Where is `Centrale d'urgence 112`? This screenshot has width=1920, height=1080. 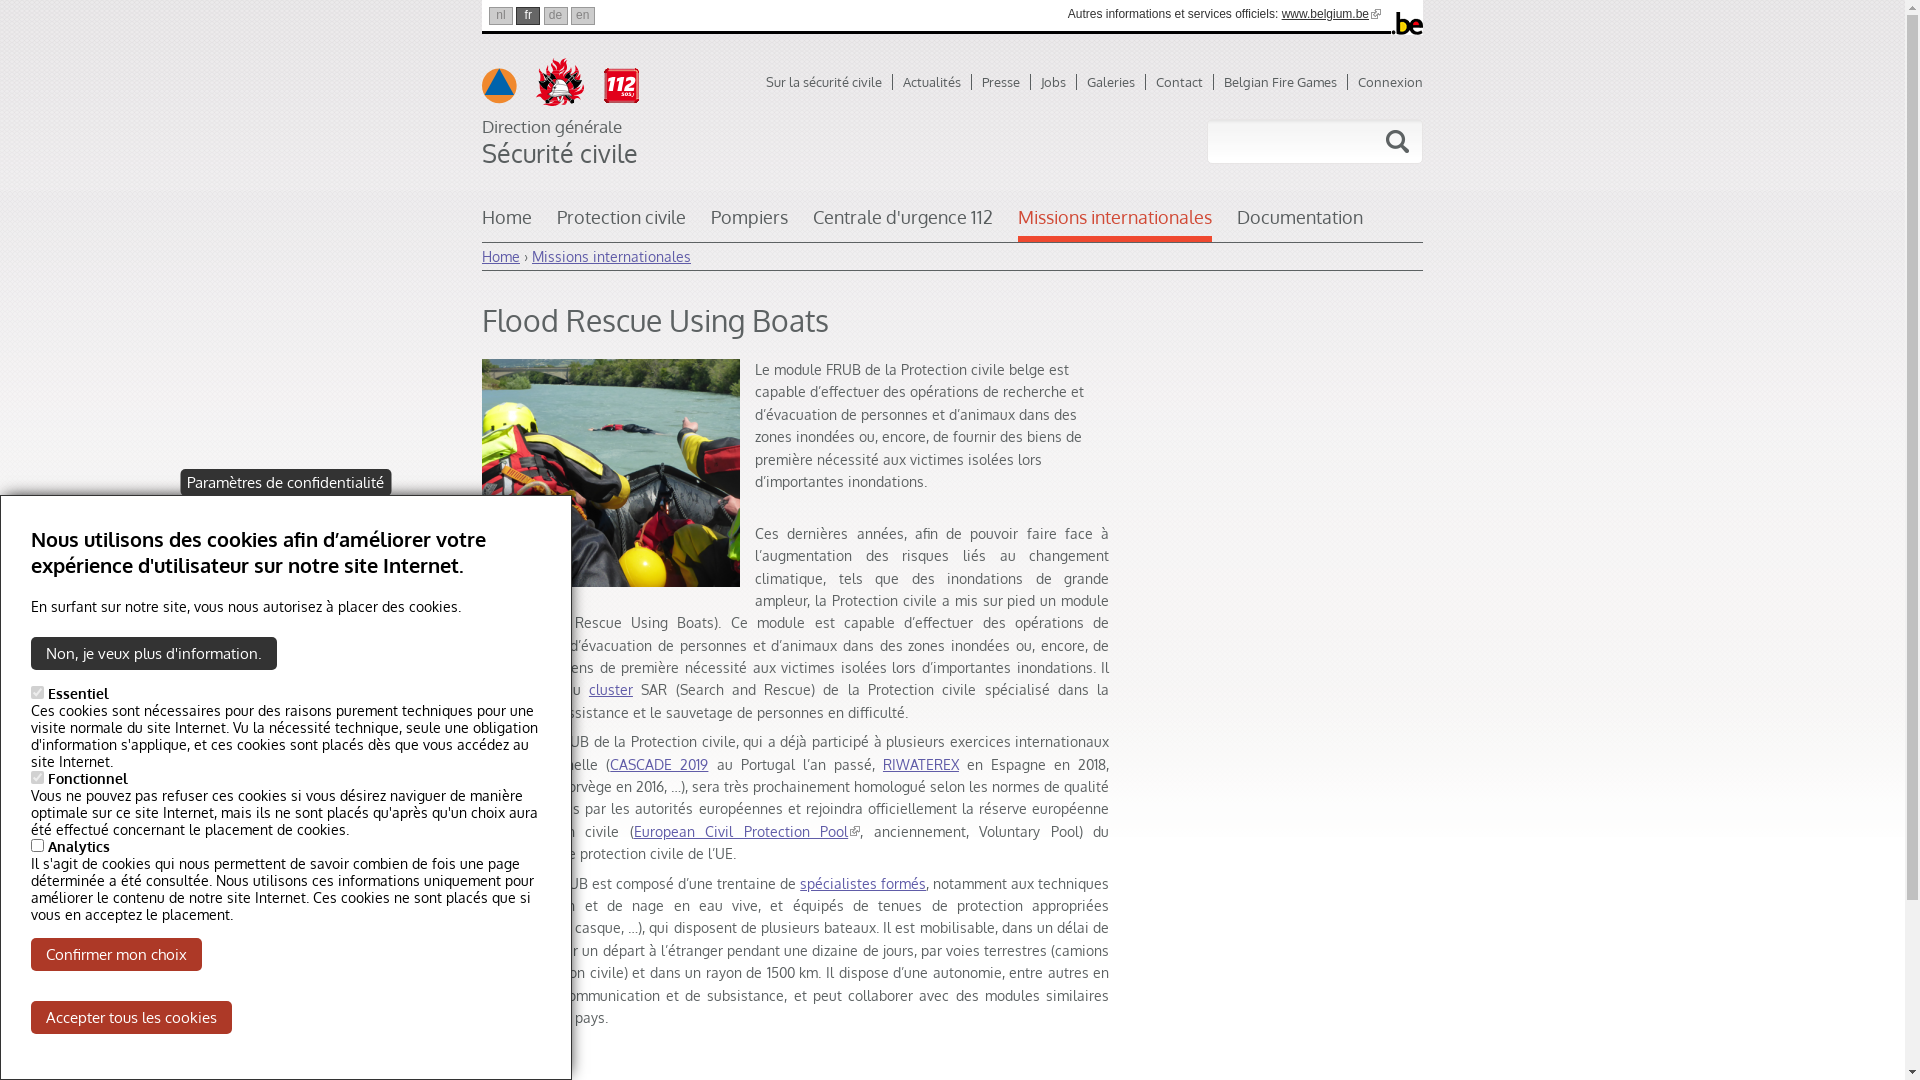
Centrale d'urgence 112 is located at coordinates (903, 224).